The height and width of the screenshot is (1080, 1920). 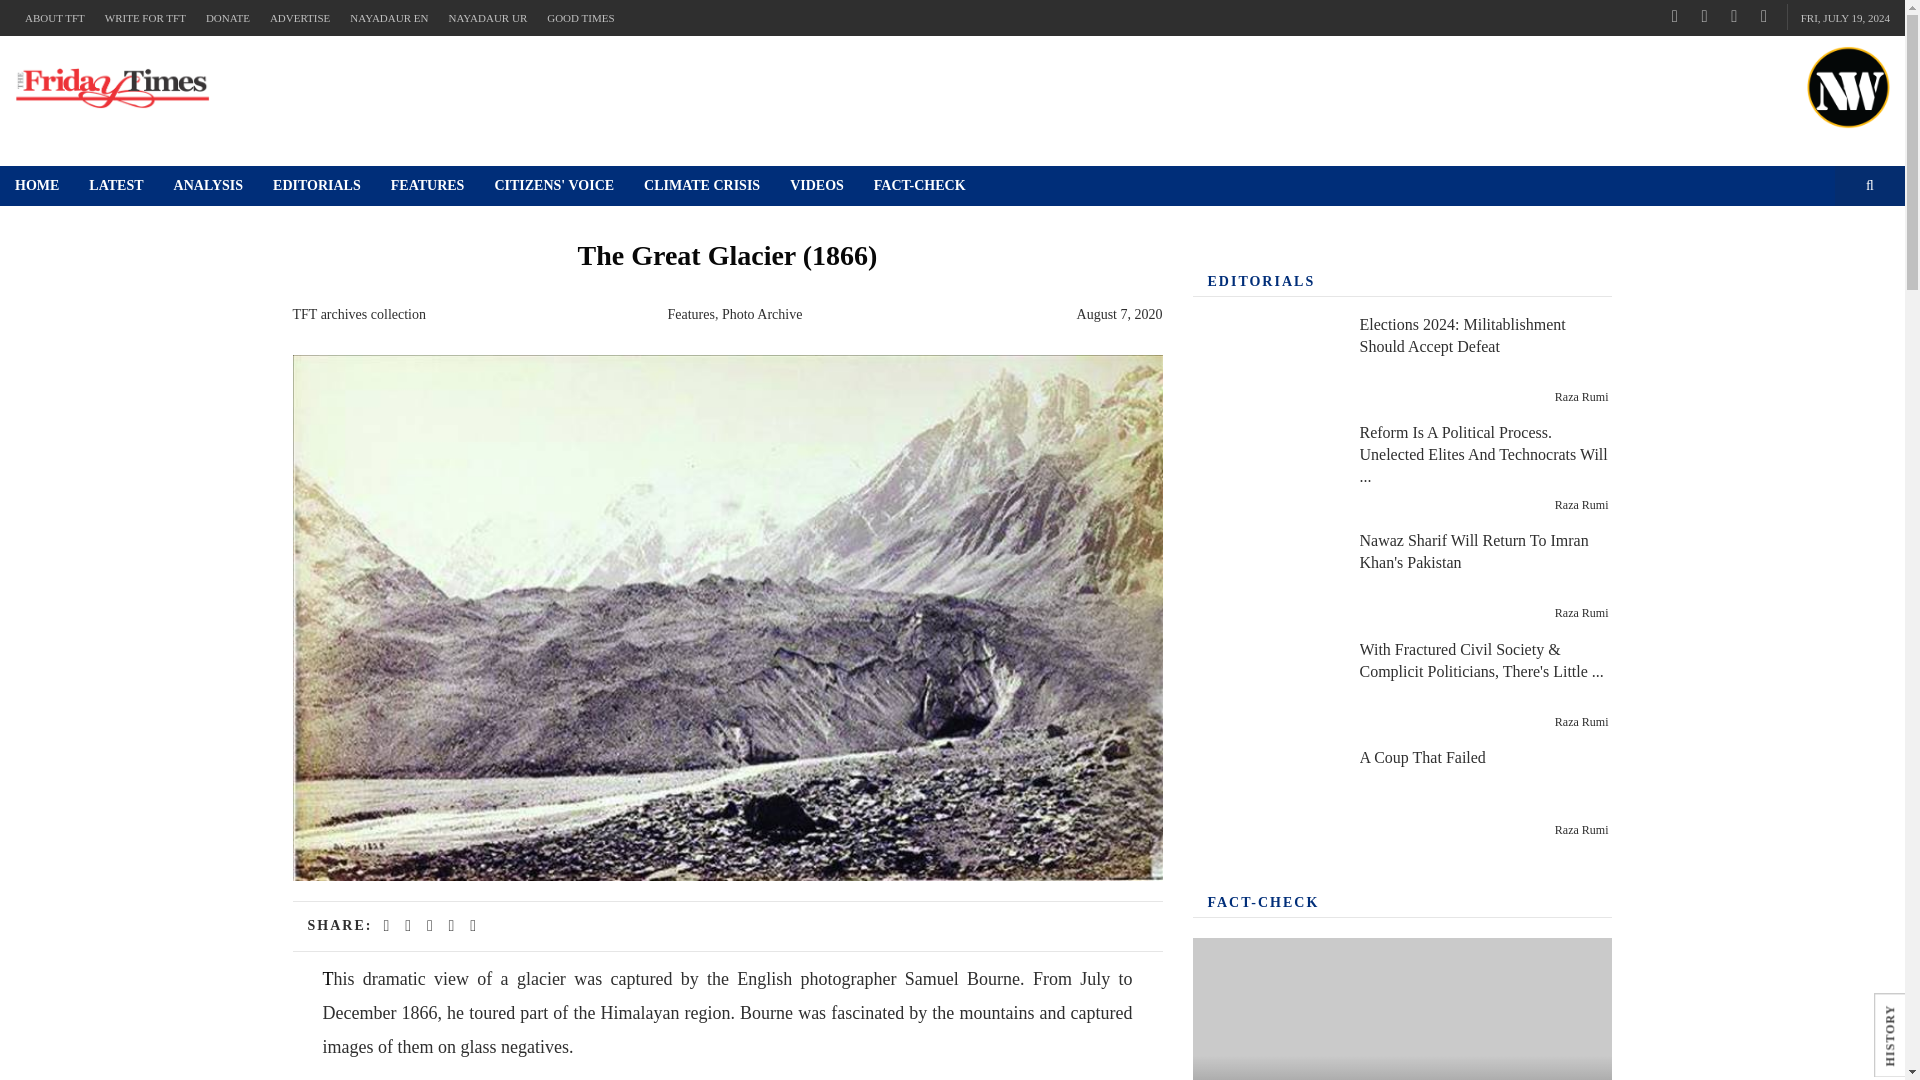 I want to click on ABOUT TFT, so click(x=54, y=18).